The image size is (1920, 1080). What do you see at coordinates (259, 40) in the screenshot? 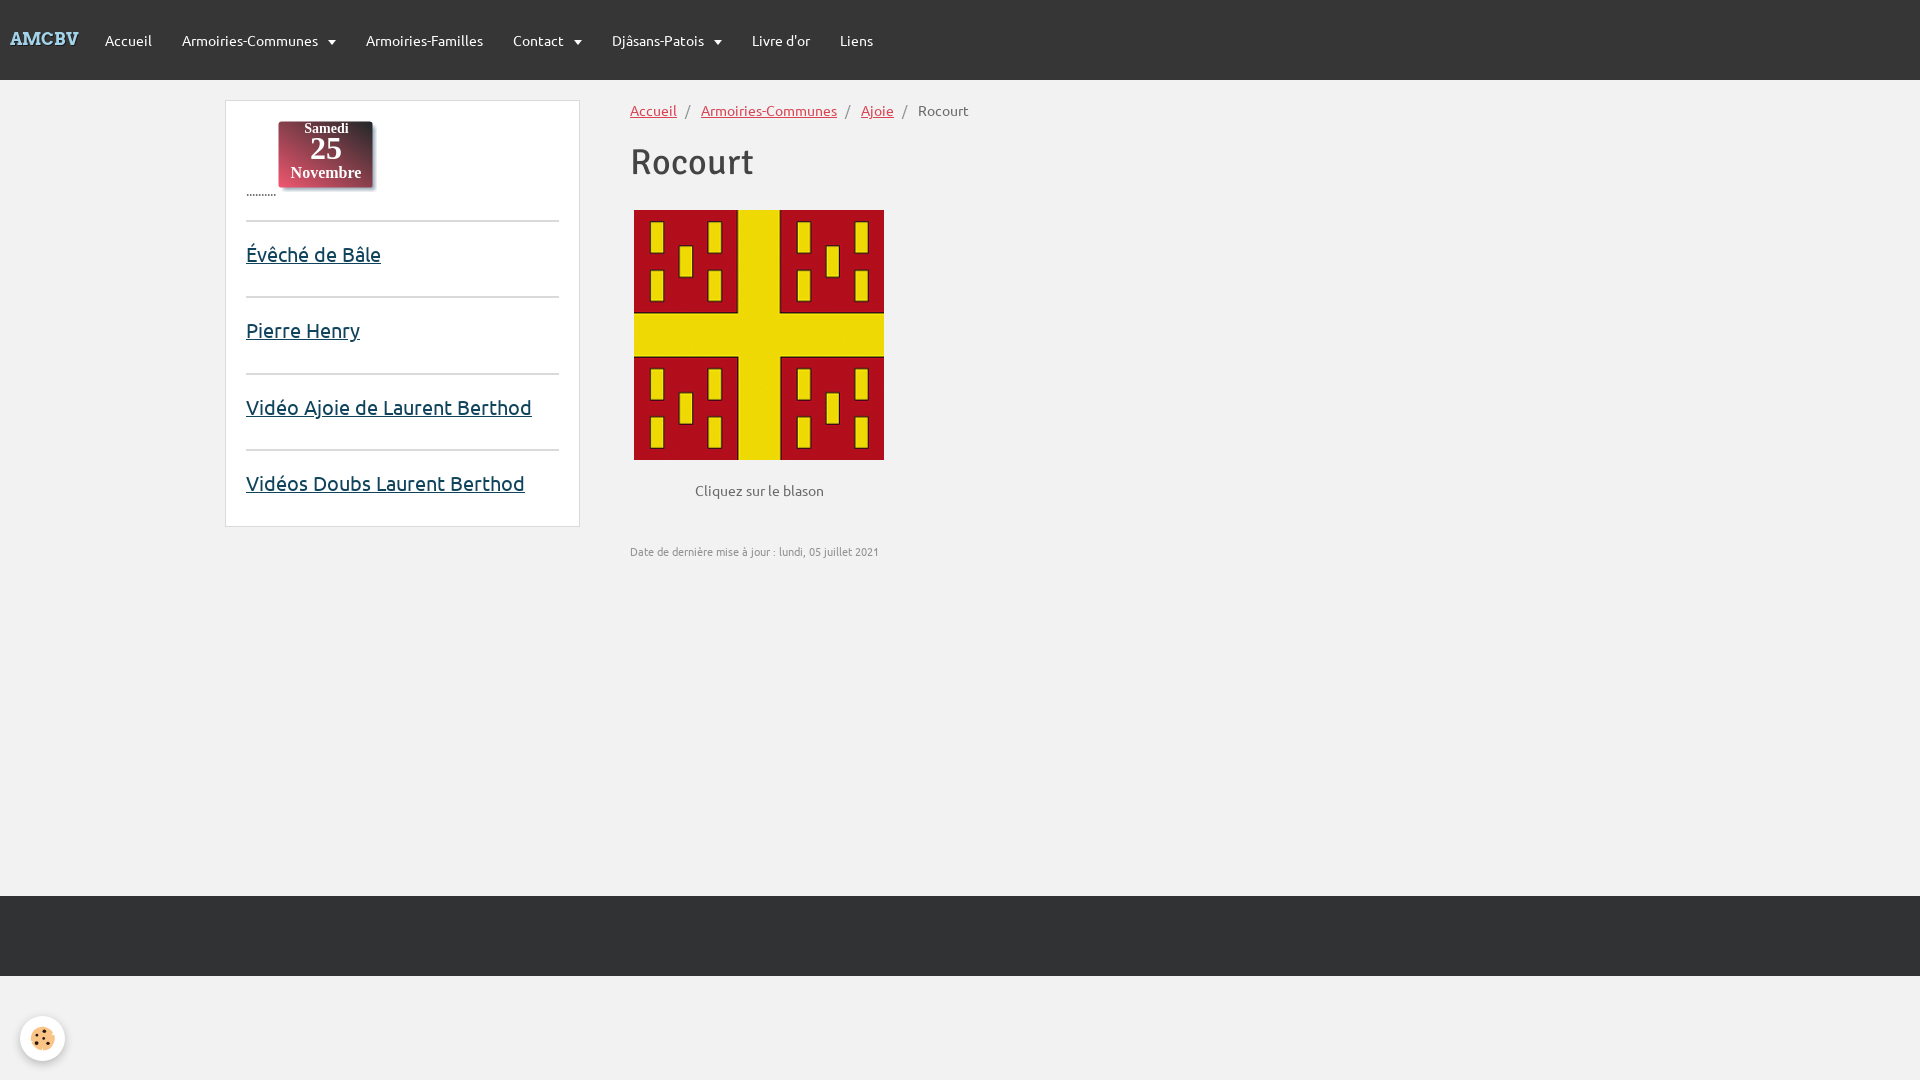
I see `Armoiries-Communes` at bounding box center [259, 40].